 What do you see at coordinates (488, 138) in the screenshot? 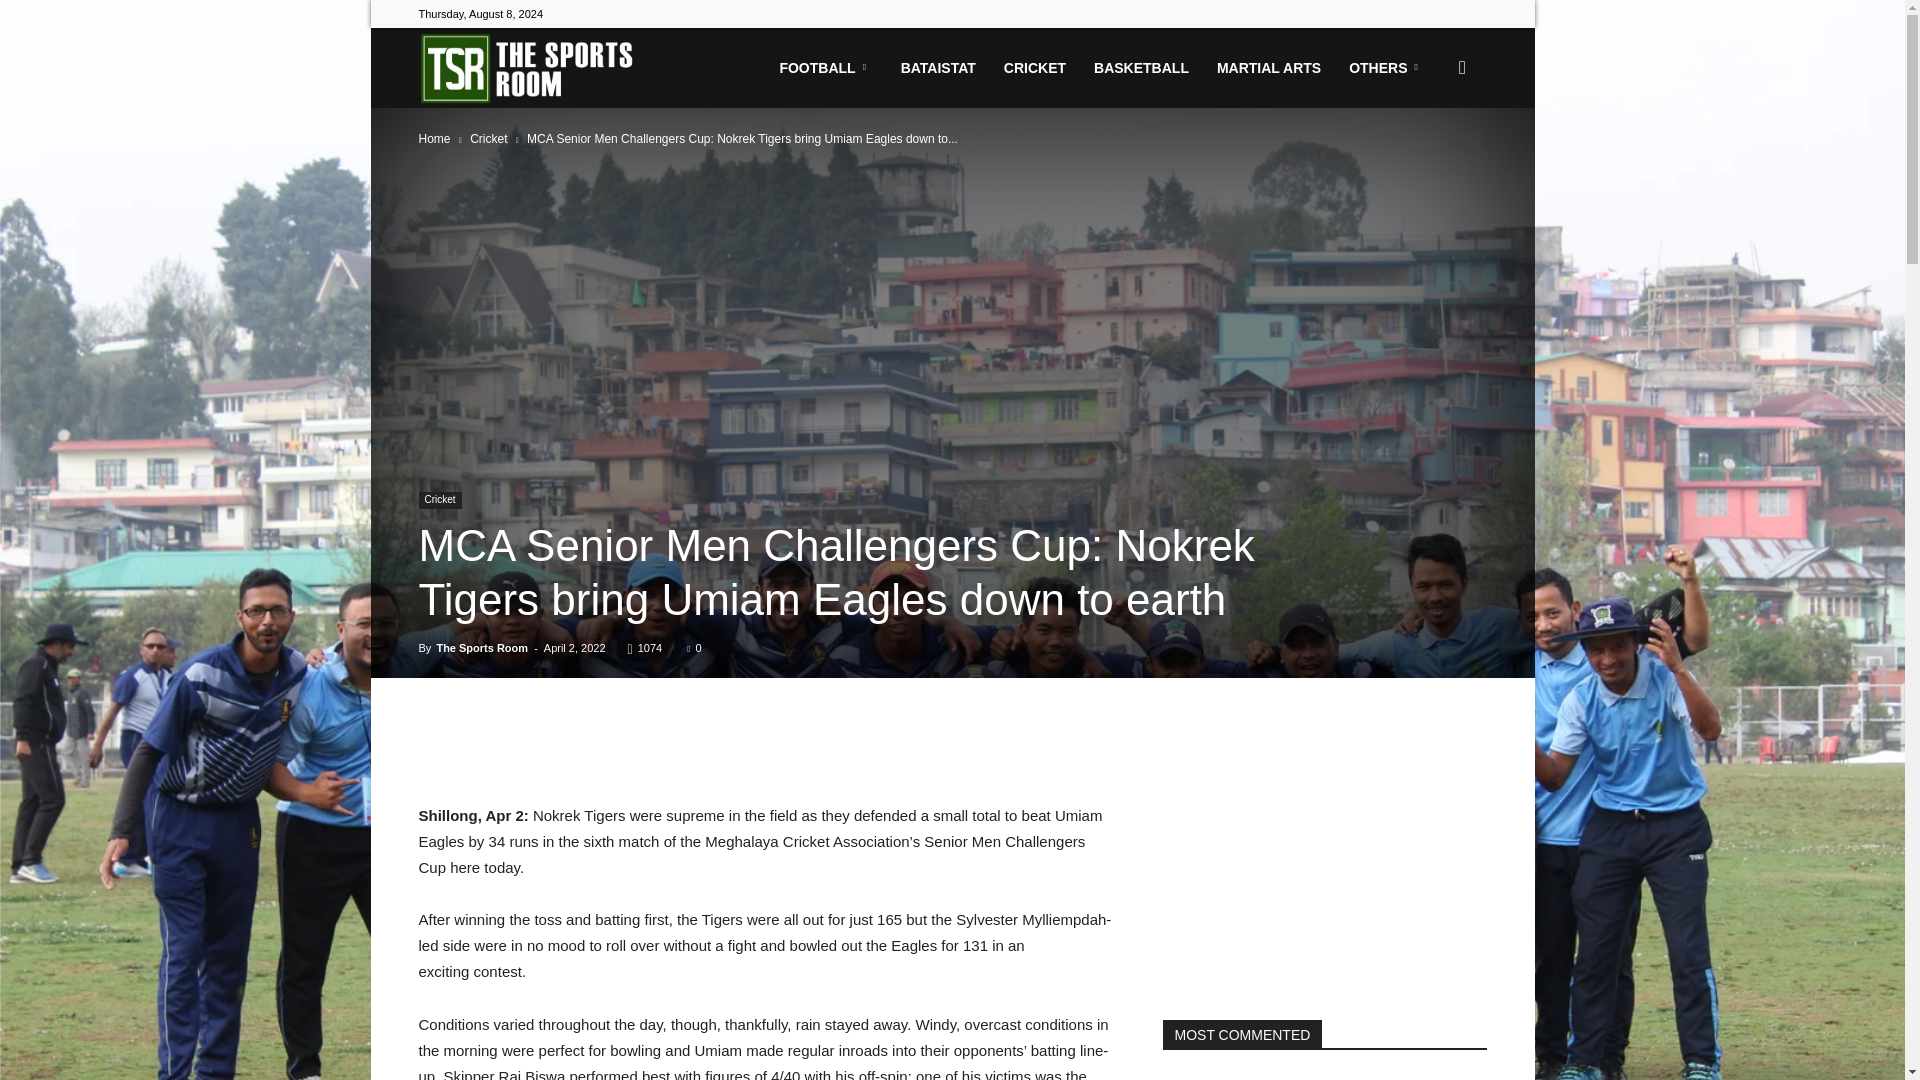
I see `View all posts in Cricket` at bounding box center [488, 138].